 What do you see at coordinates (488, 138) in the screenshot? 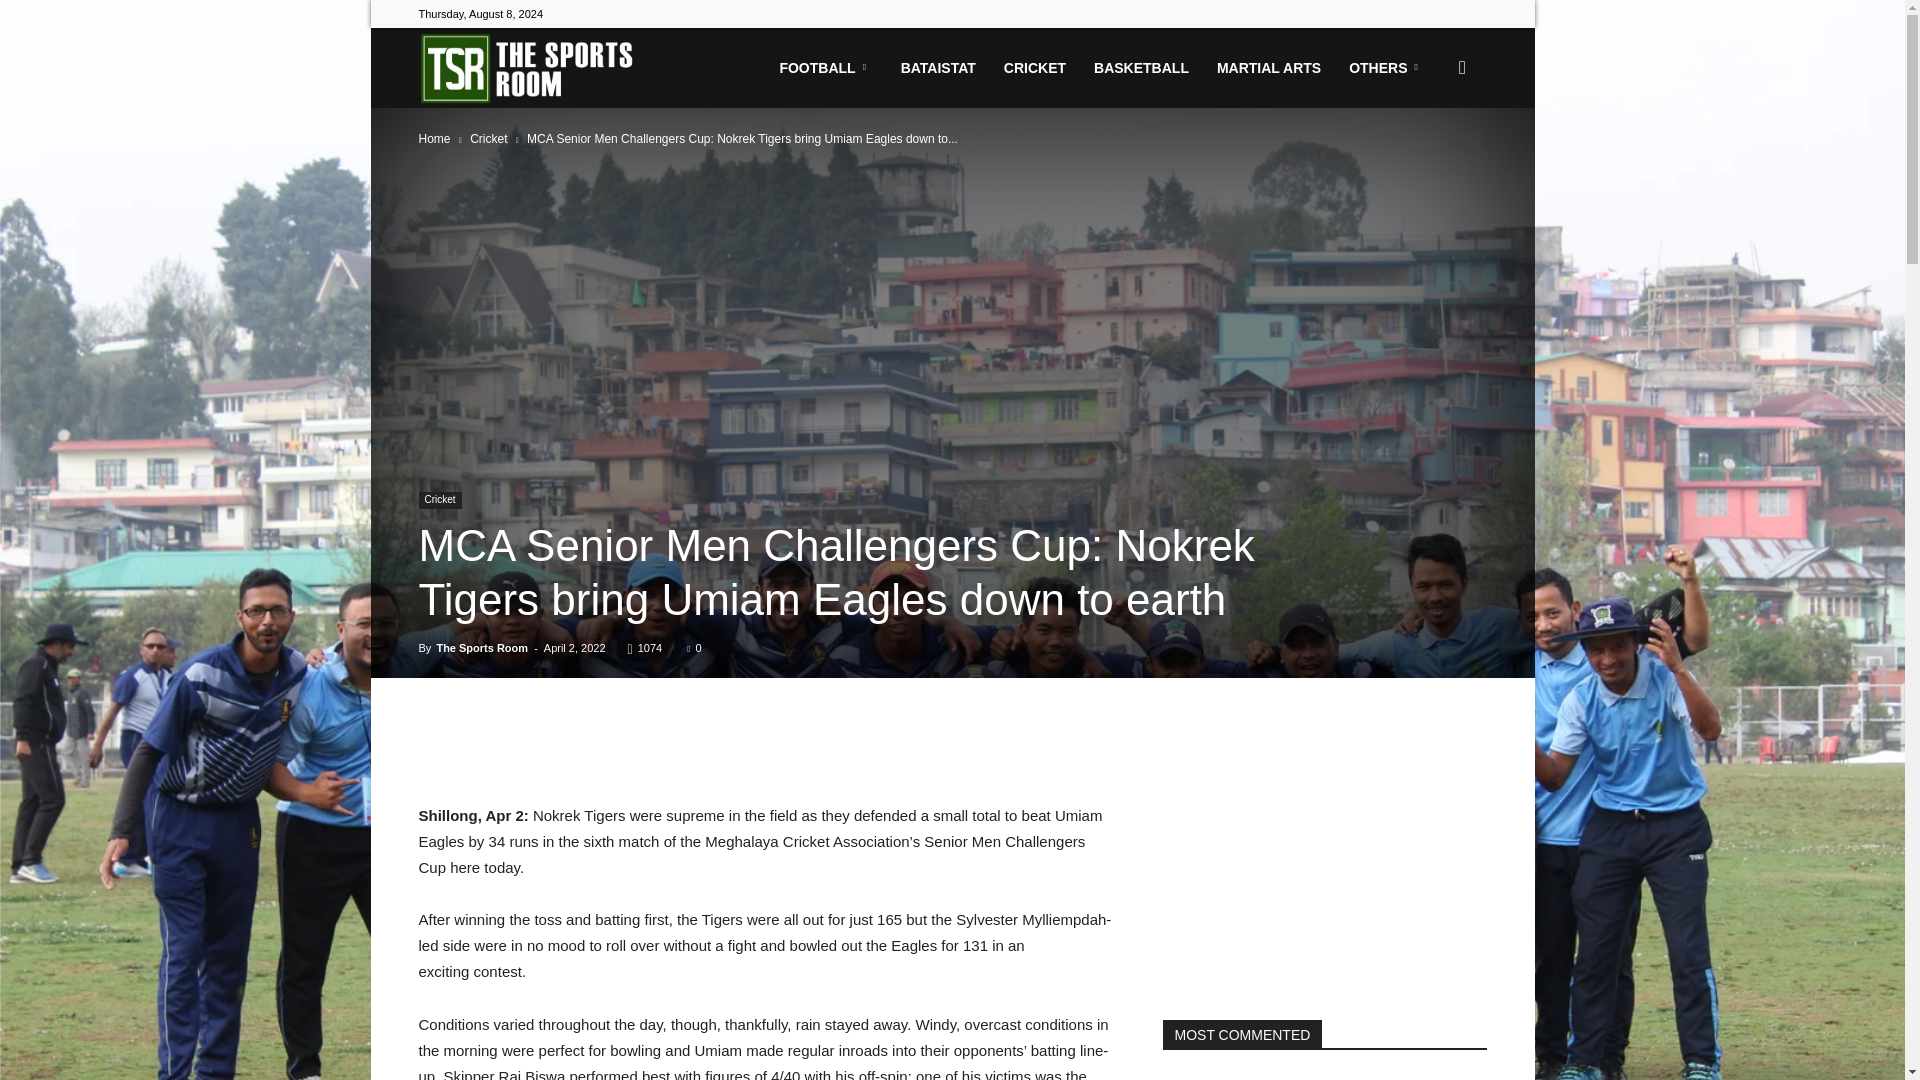
I see `View all posts in Cricket` at bounding box center [488, 138].